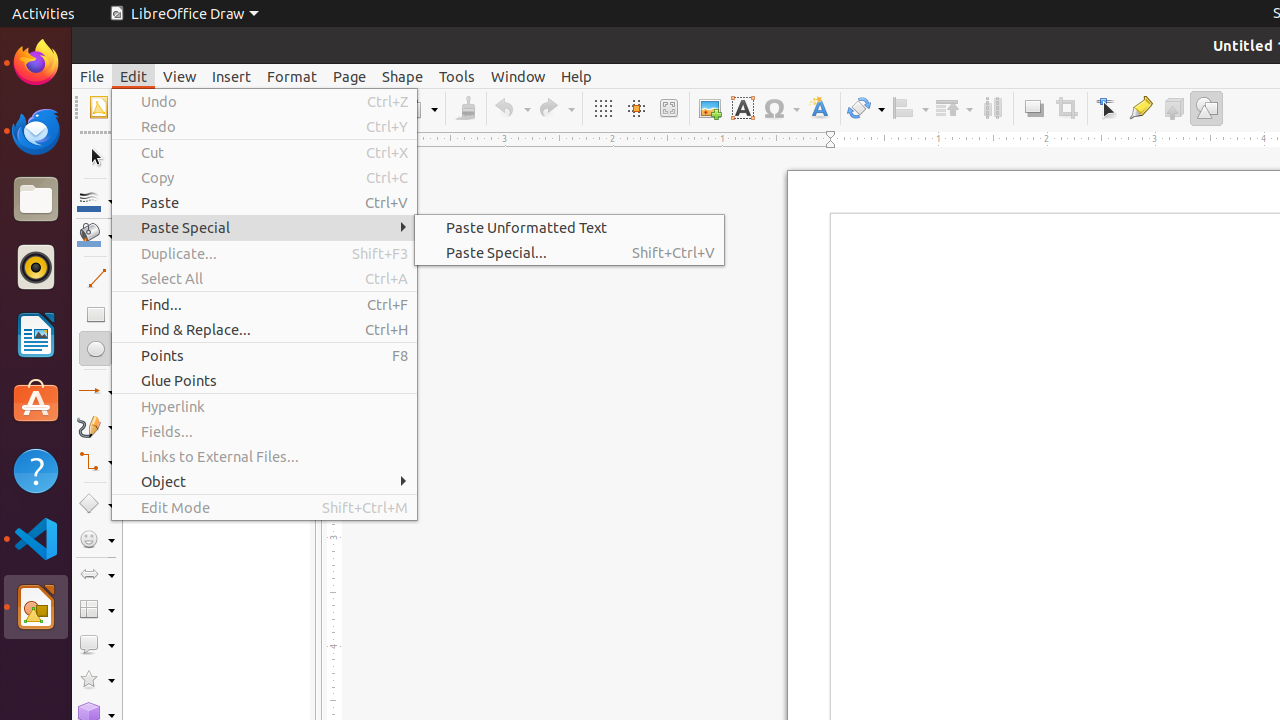  Describe the element at coordinates (92, 76) in the screenshot. I see `File` at that location.